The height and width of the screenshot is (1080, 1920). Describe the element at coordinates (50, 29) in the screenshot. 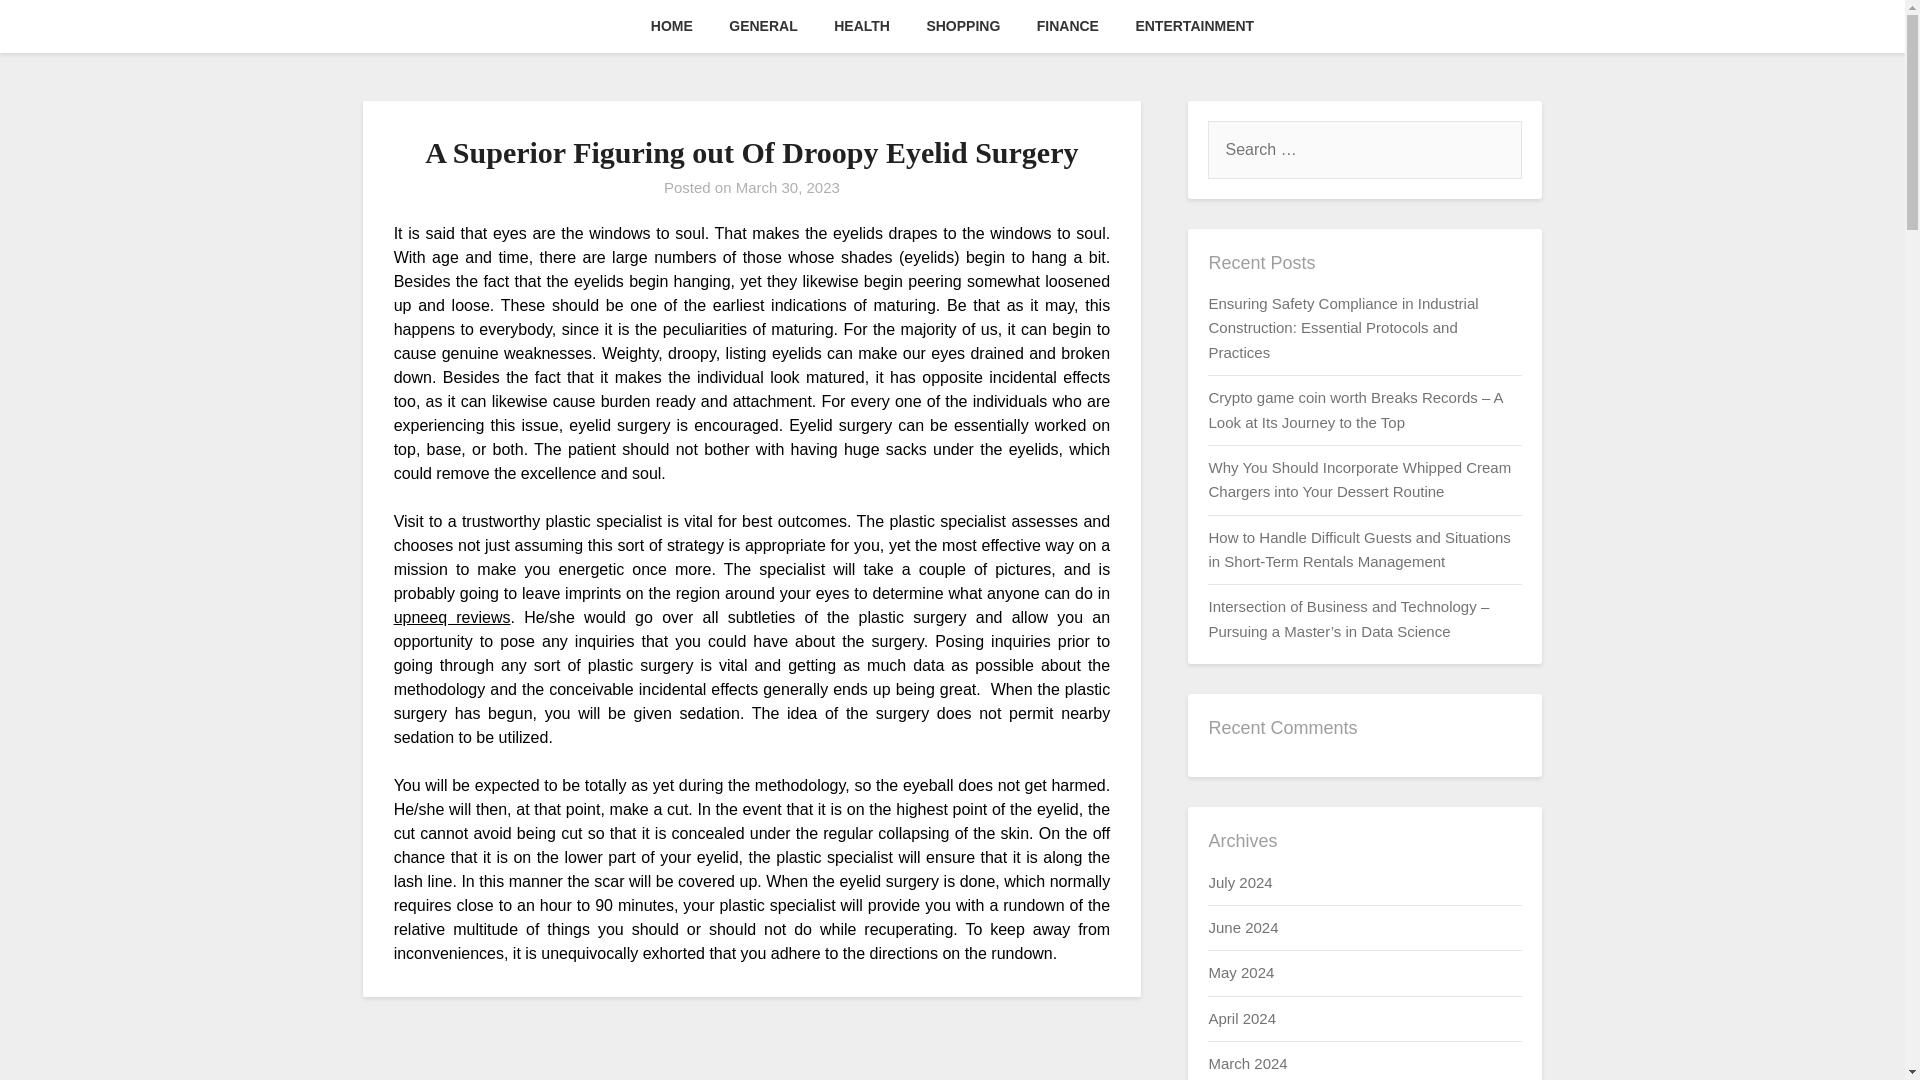

I see `Search` at that location.